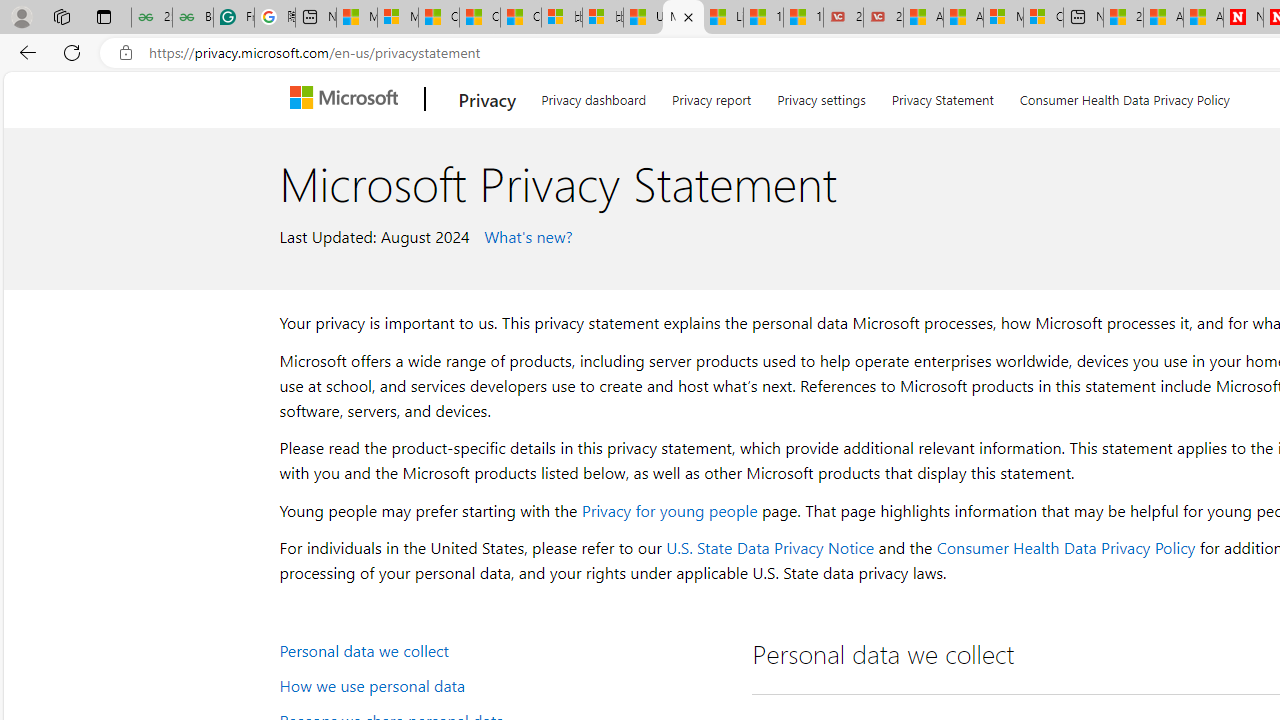 This screenshot has height=720, width=1280. I want to click on Consumer Health Data Privacy Policy, so click(1124, 96).